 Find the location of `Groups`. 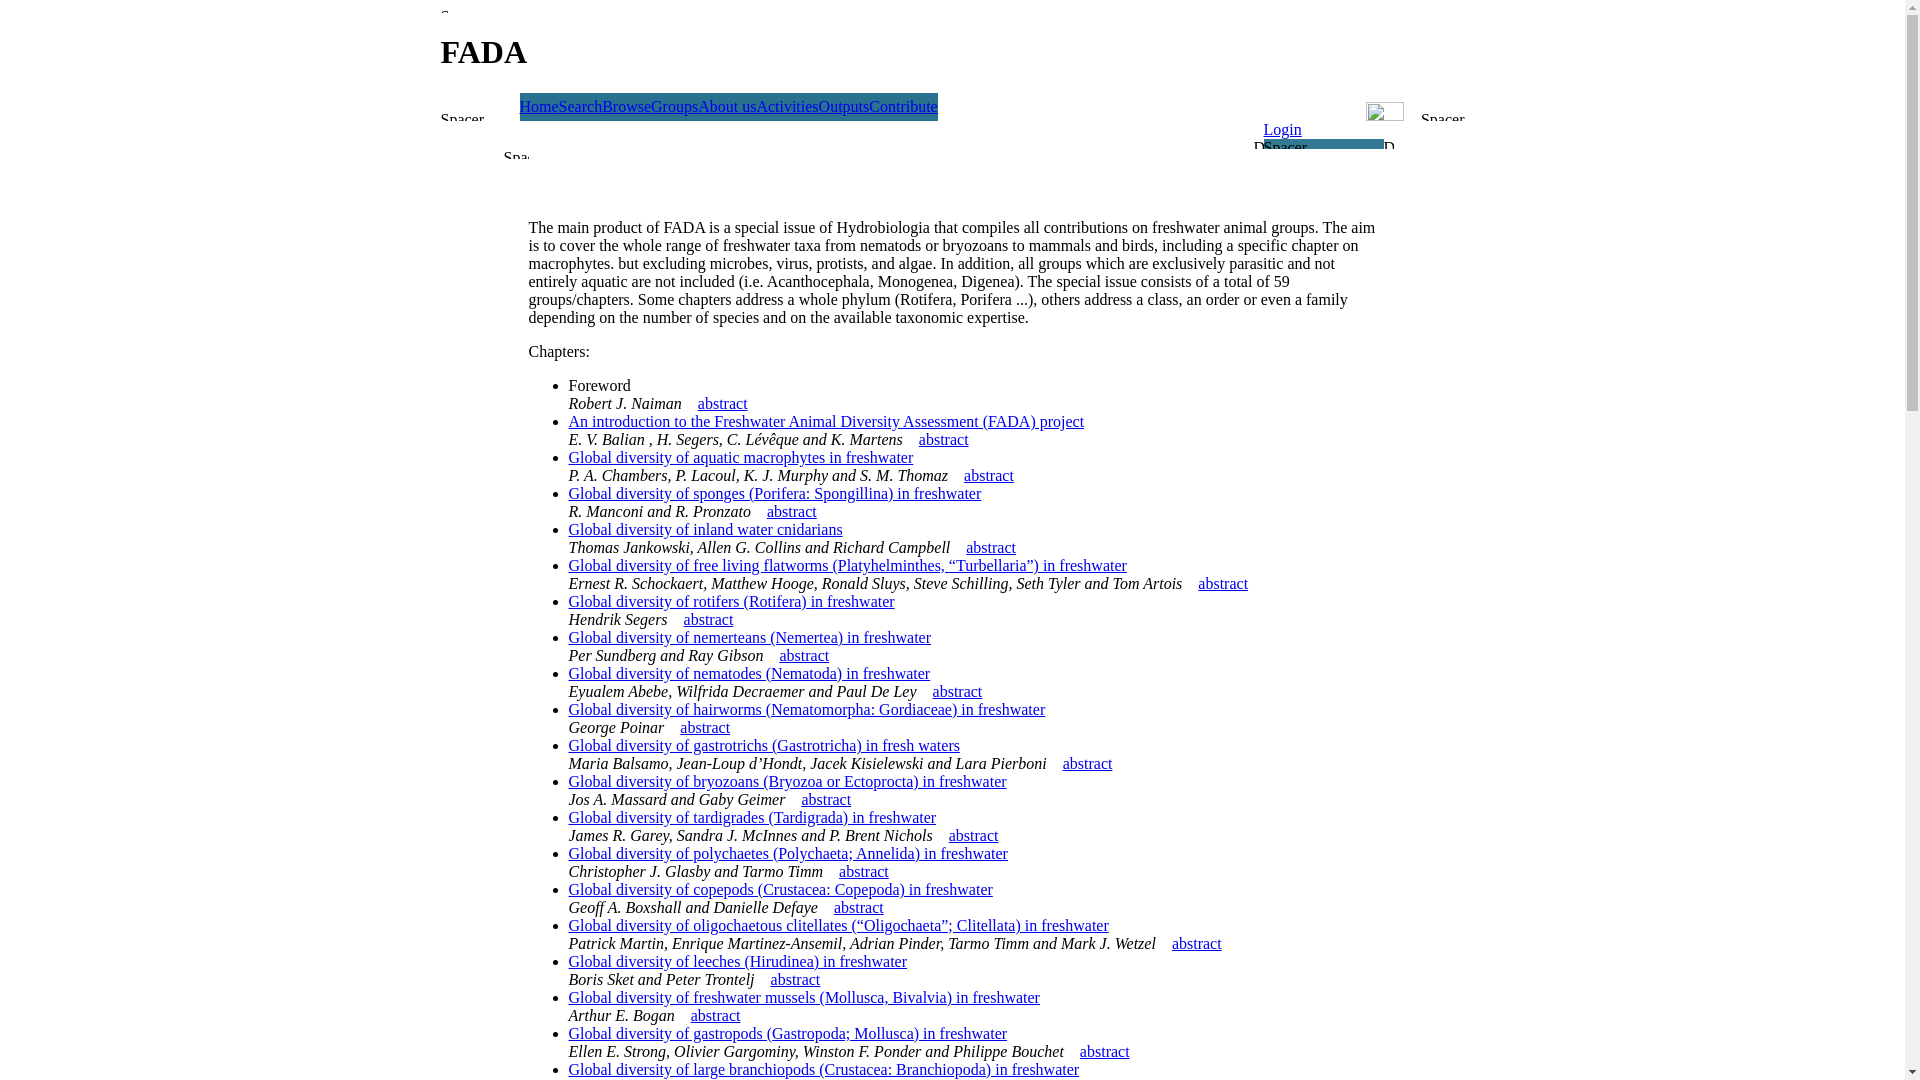

Groups is located at coordinates (674, 106).